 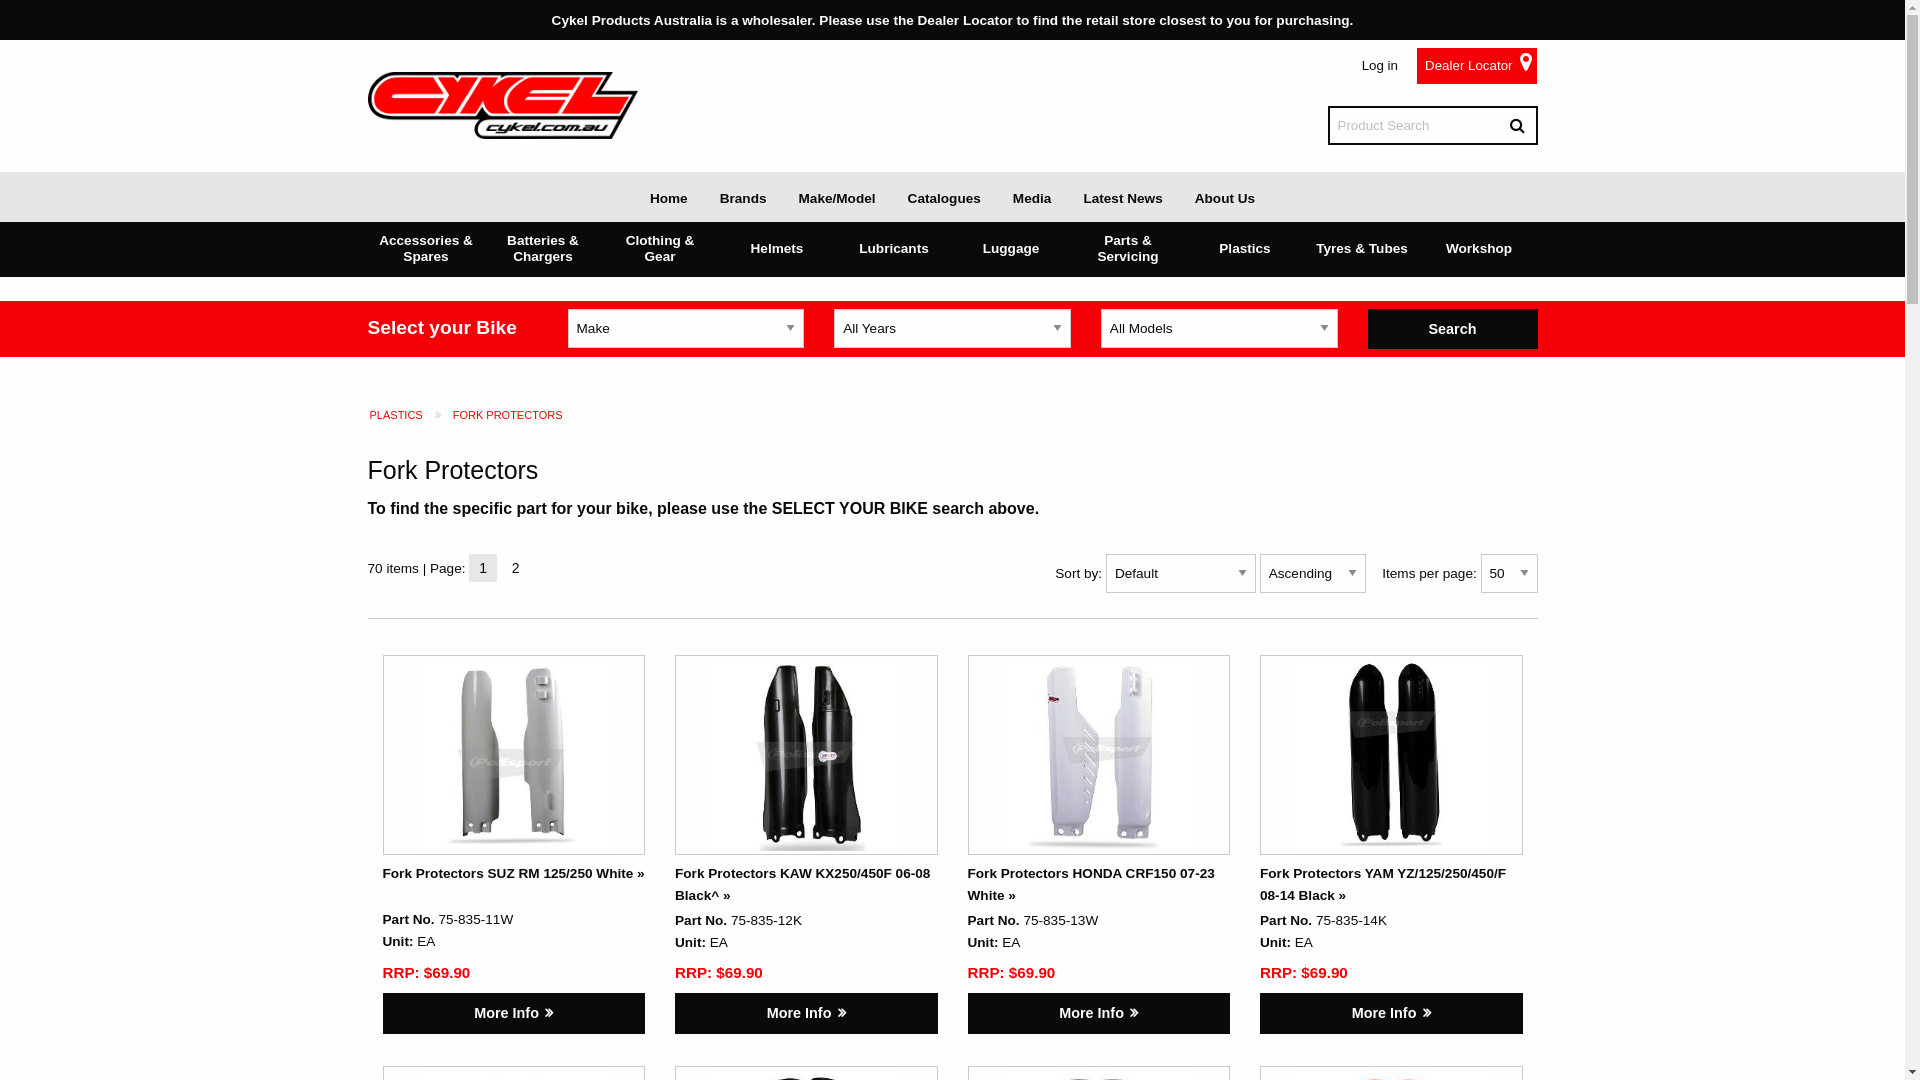 I want to click on Tyres & Tubes, so click(x=1362, y=249).